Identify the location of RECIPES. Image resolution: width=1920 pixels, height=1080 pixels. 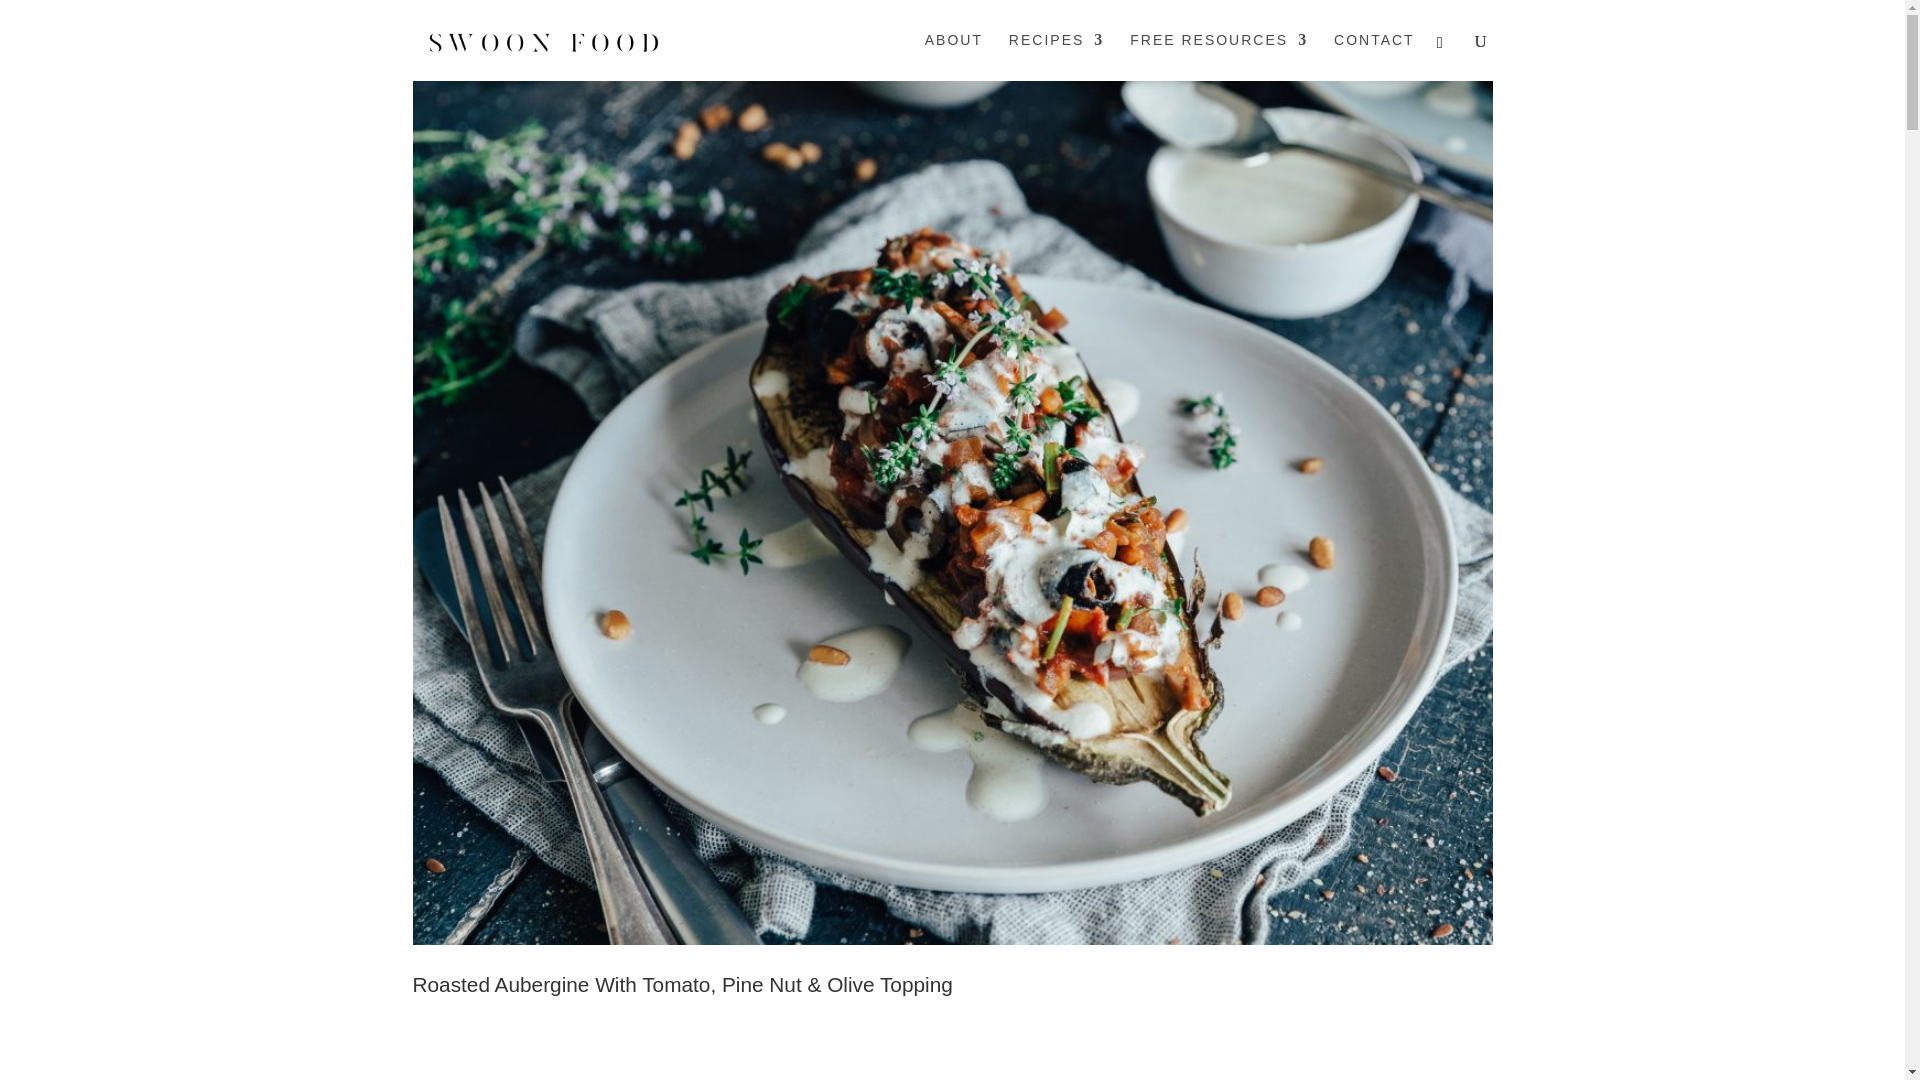
(1056, 56).